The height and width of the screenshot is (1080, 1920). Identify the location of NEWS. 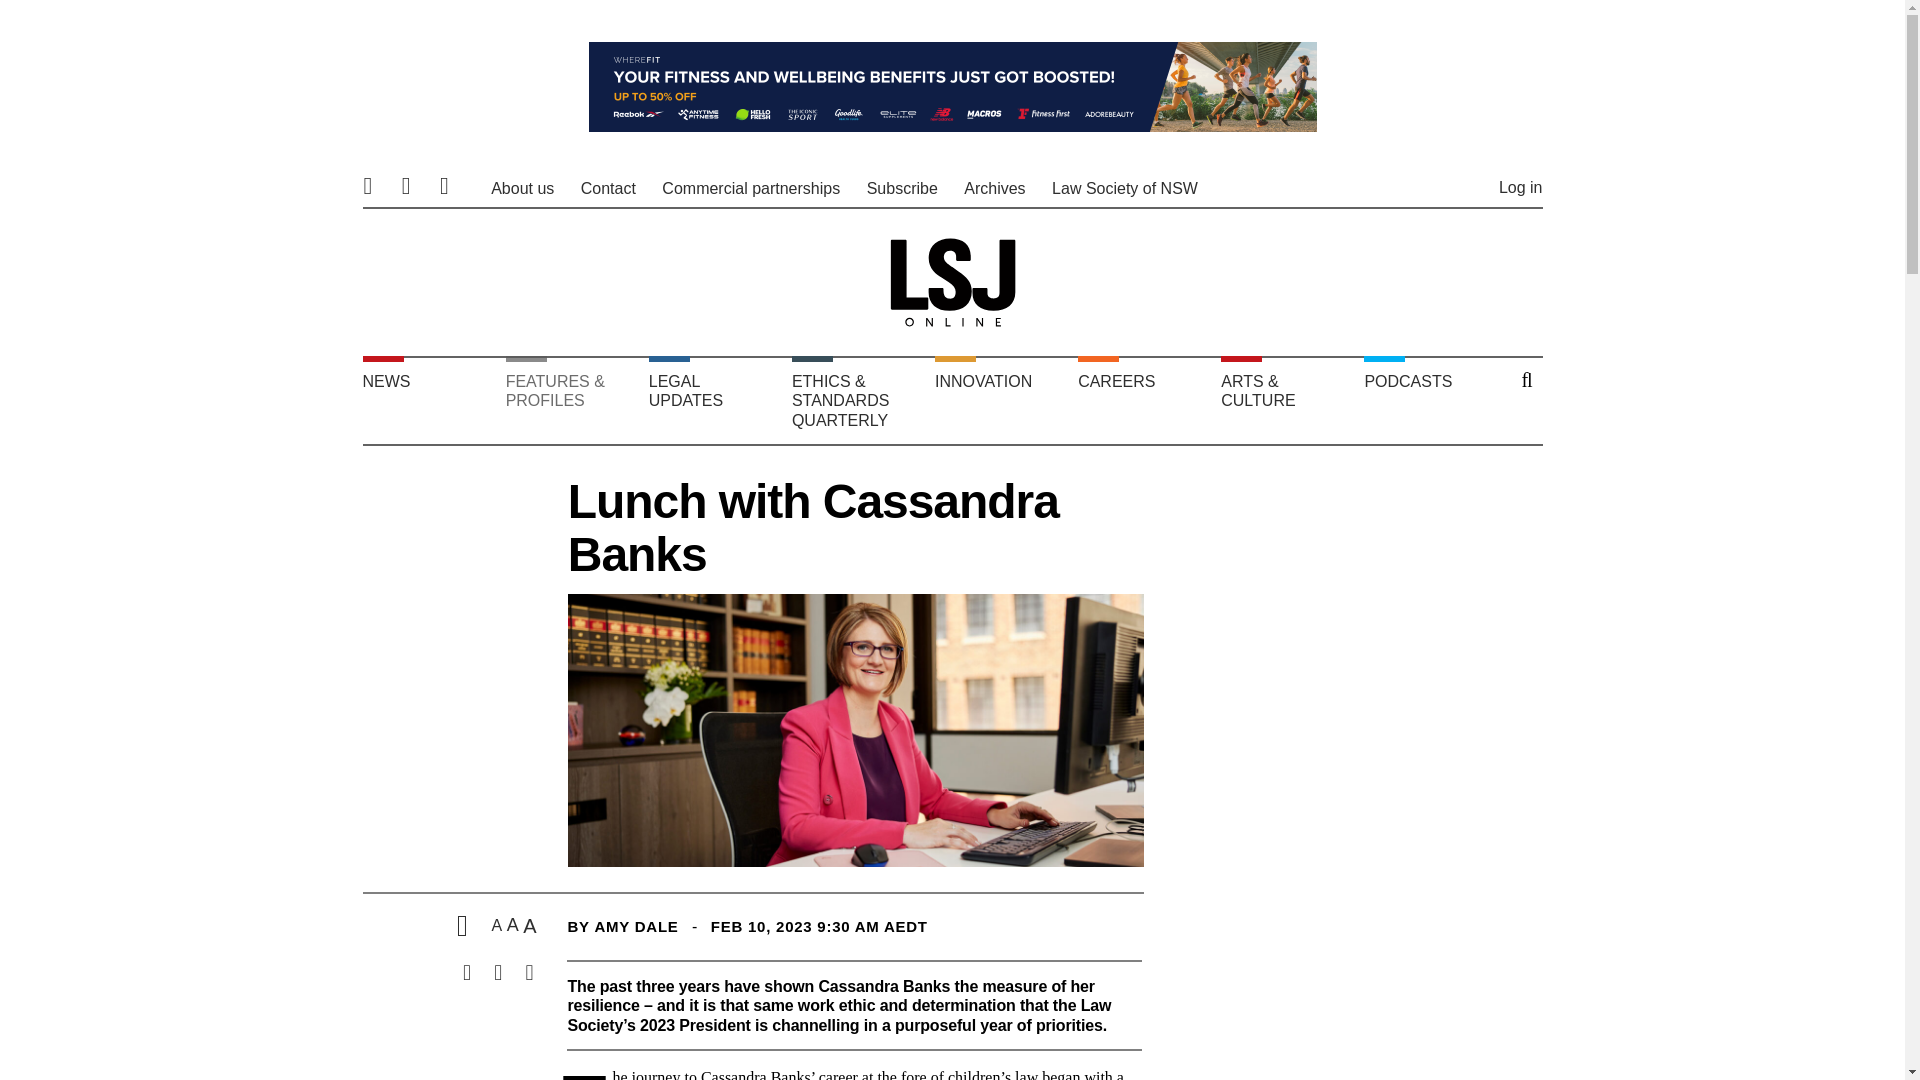
(428, 400).